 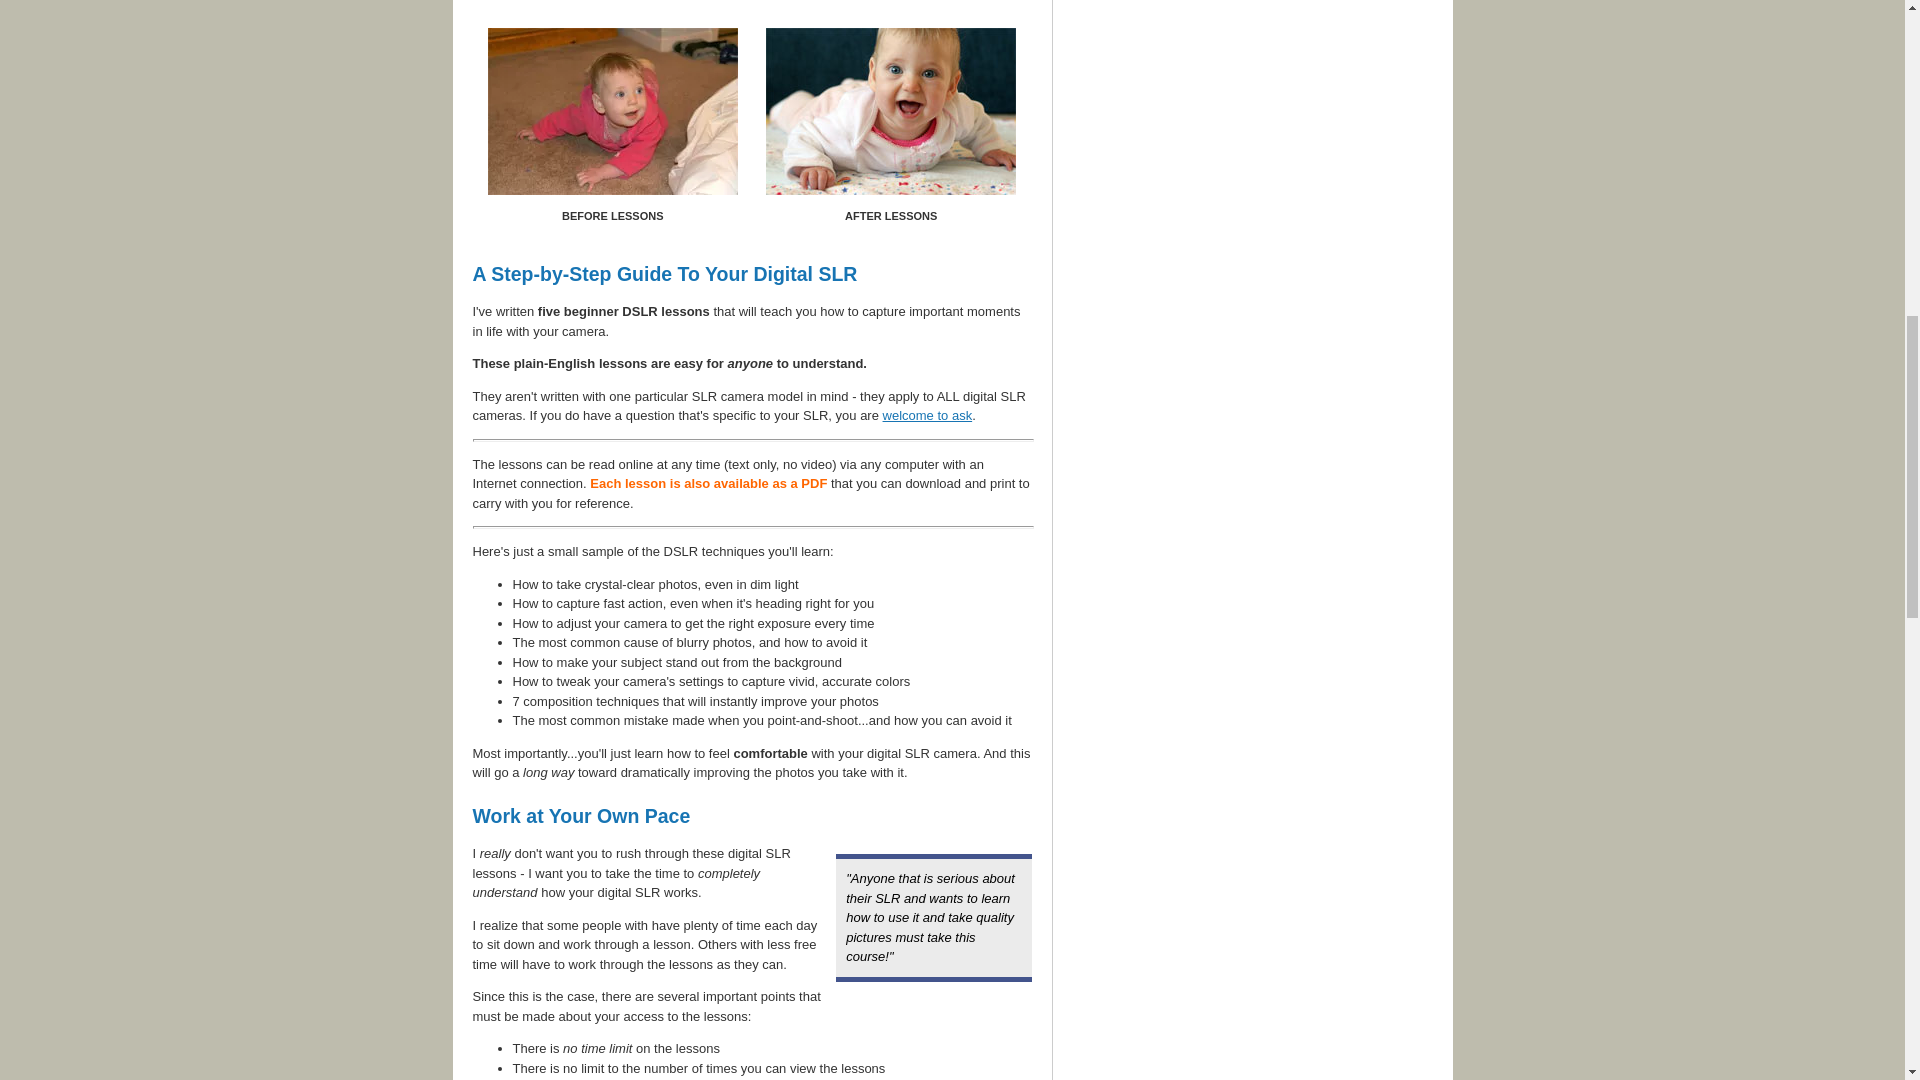 What do you see at coordinates (890, 112) in the screenshot?
I see `Baby Photo Natural Light` at bounding box center [890, 112].